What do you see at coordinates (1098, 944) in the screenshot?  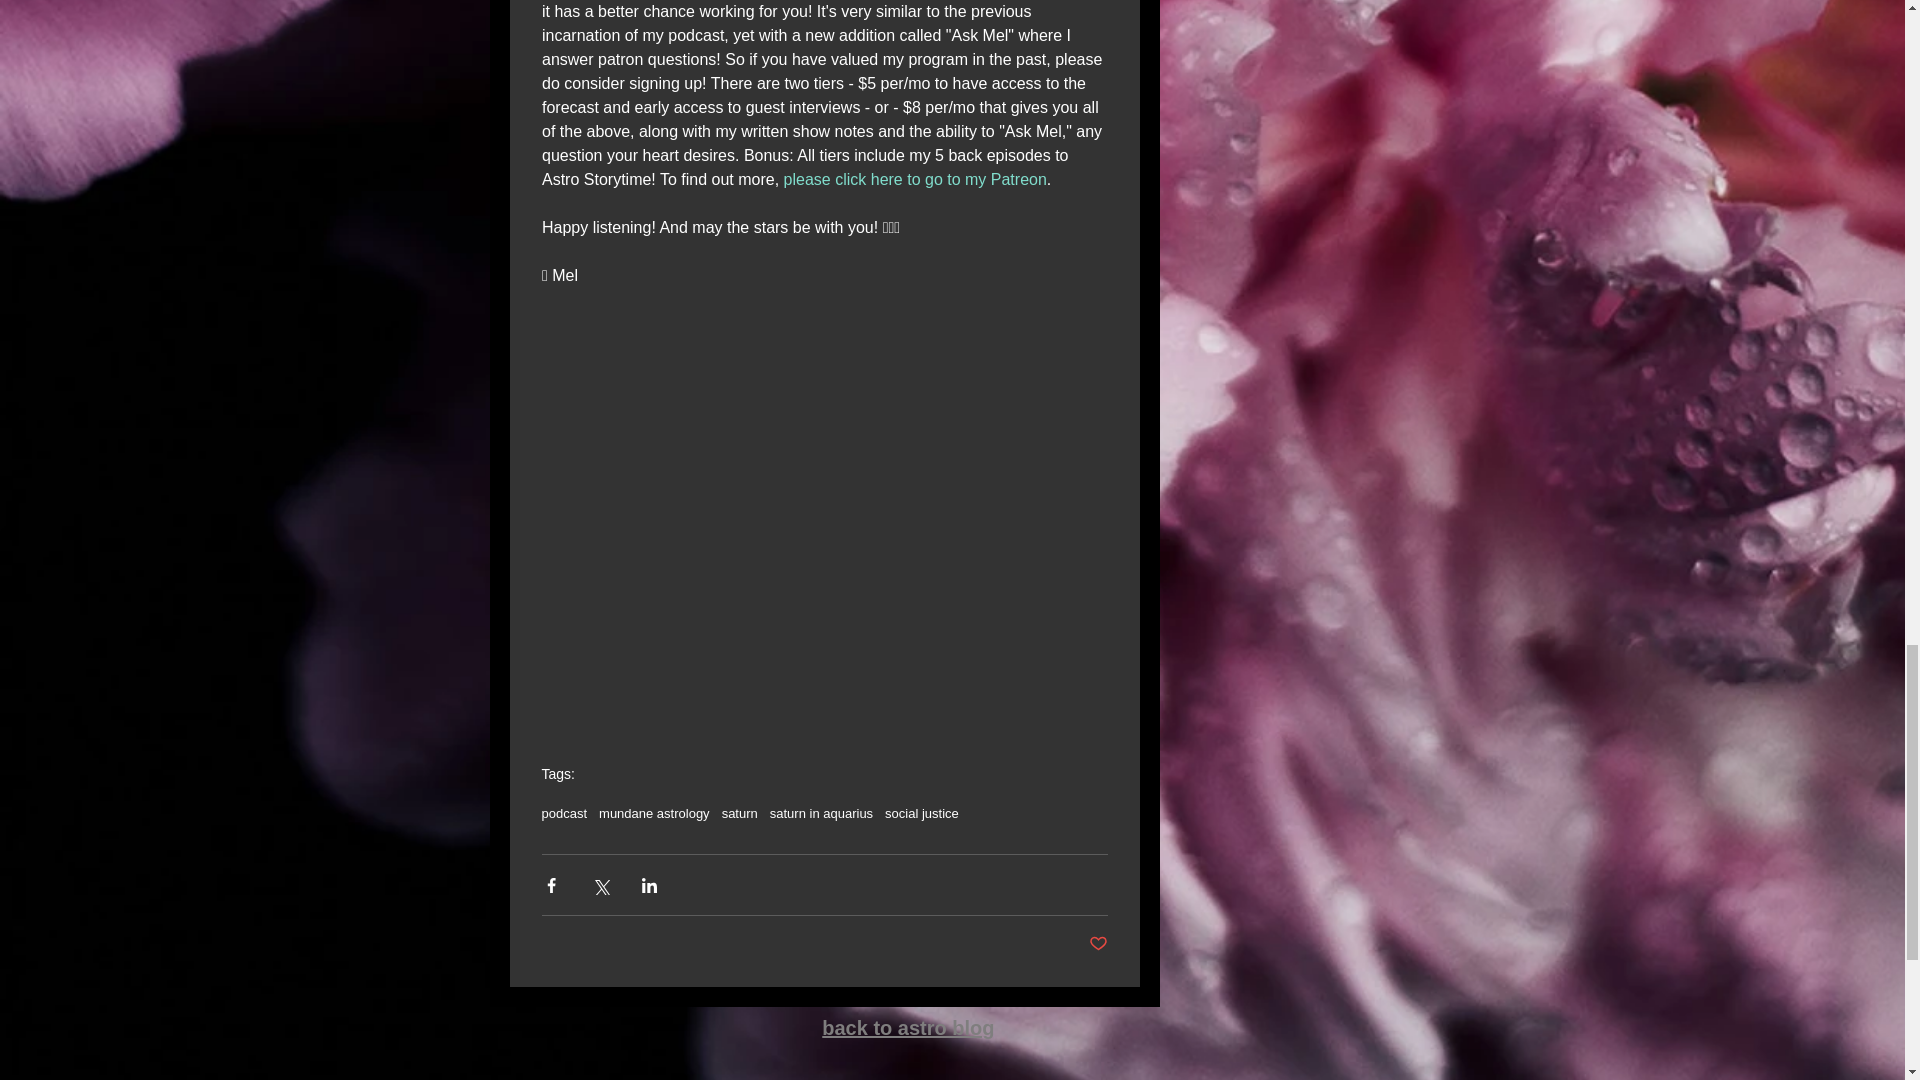 I see `Post not marked as liked` at bounding box center [1098, 944].